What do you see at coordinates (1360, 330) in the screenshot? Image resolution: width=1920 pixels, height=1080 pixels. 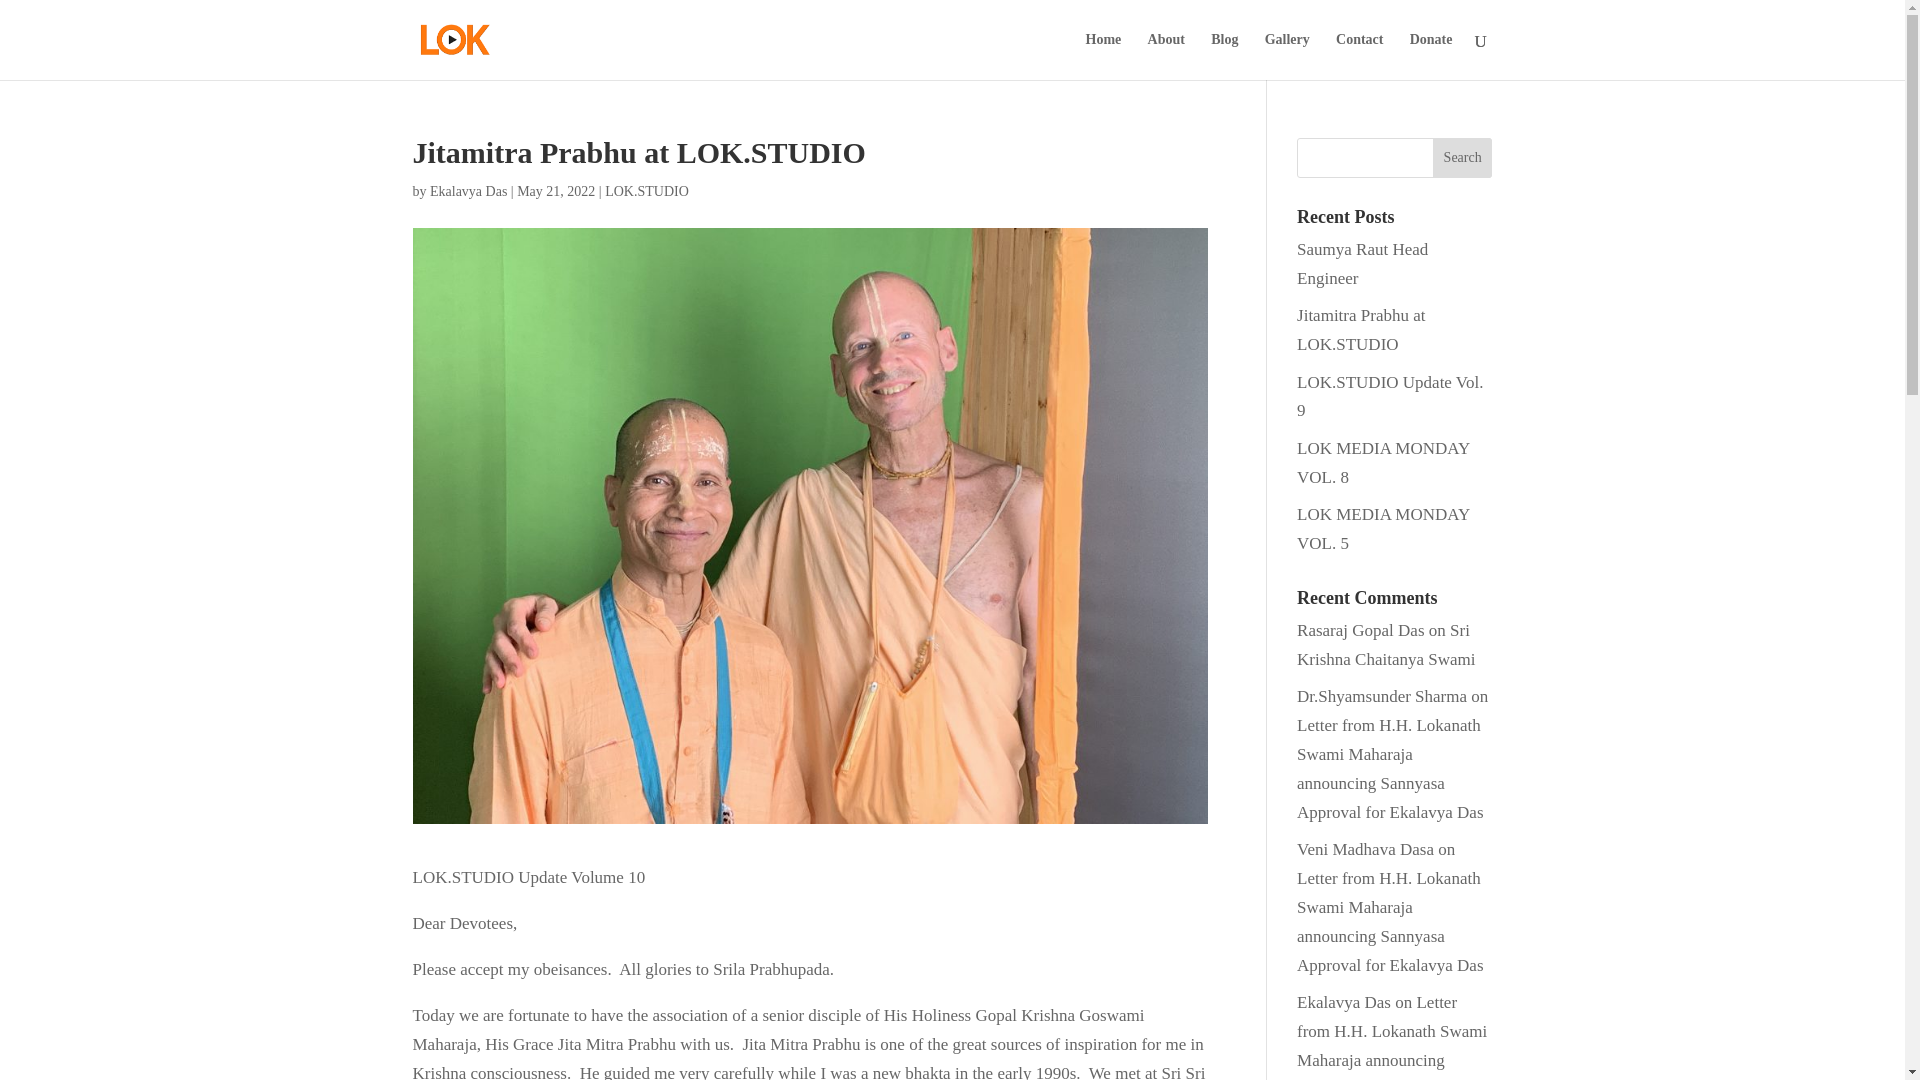 I see `Jitamitra Prabhu at LOK.STUDIO` at bounding box center [1360, 330].